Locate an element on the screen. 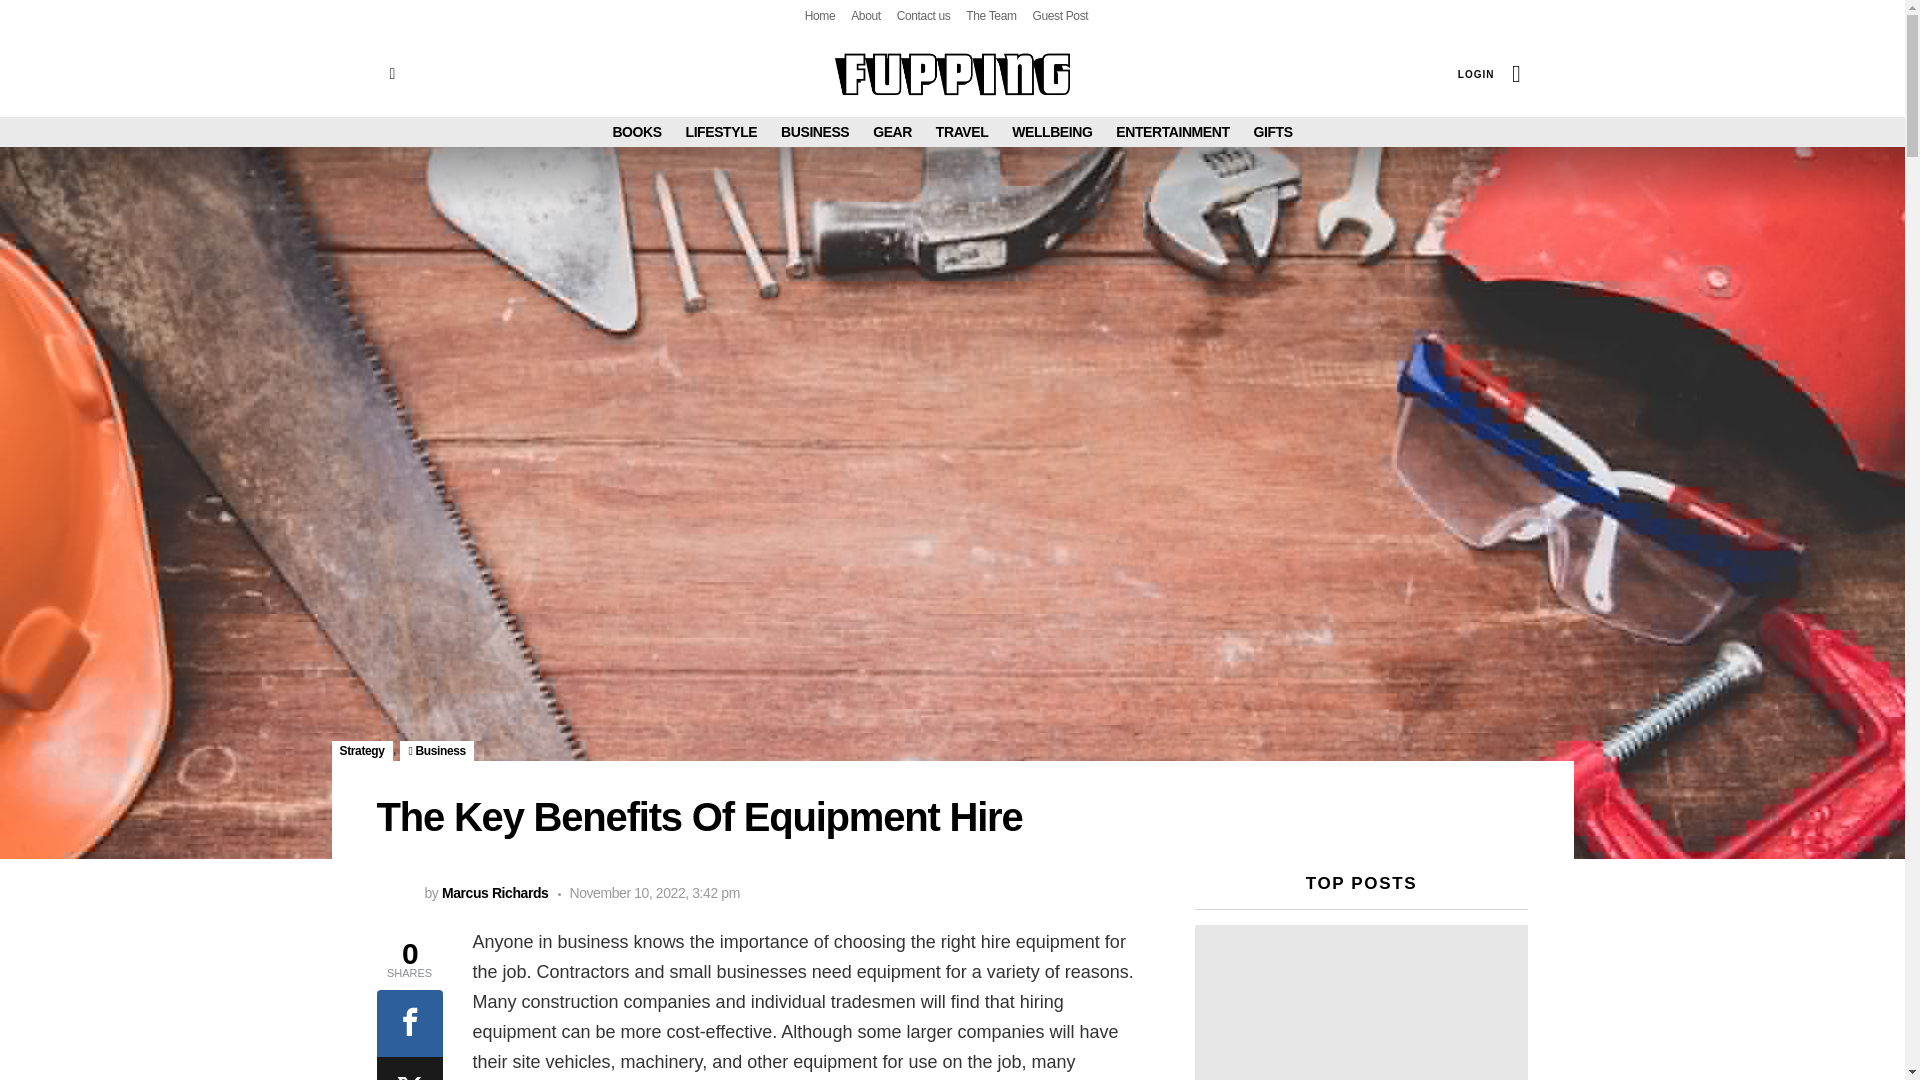  WELLBEING is located at coordinates (1052, 131).